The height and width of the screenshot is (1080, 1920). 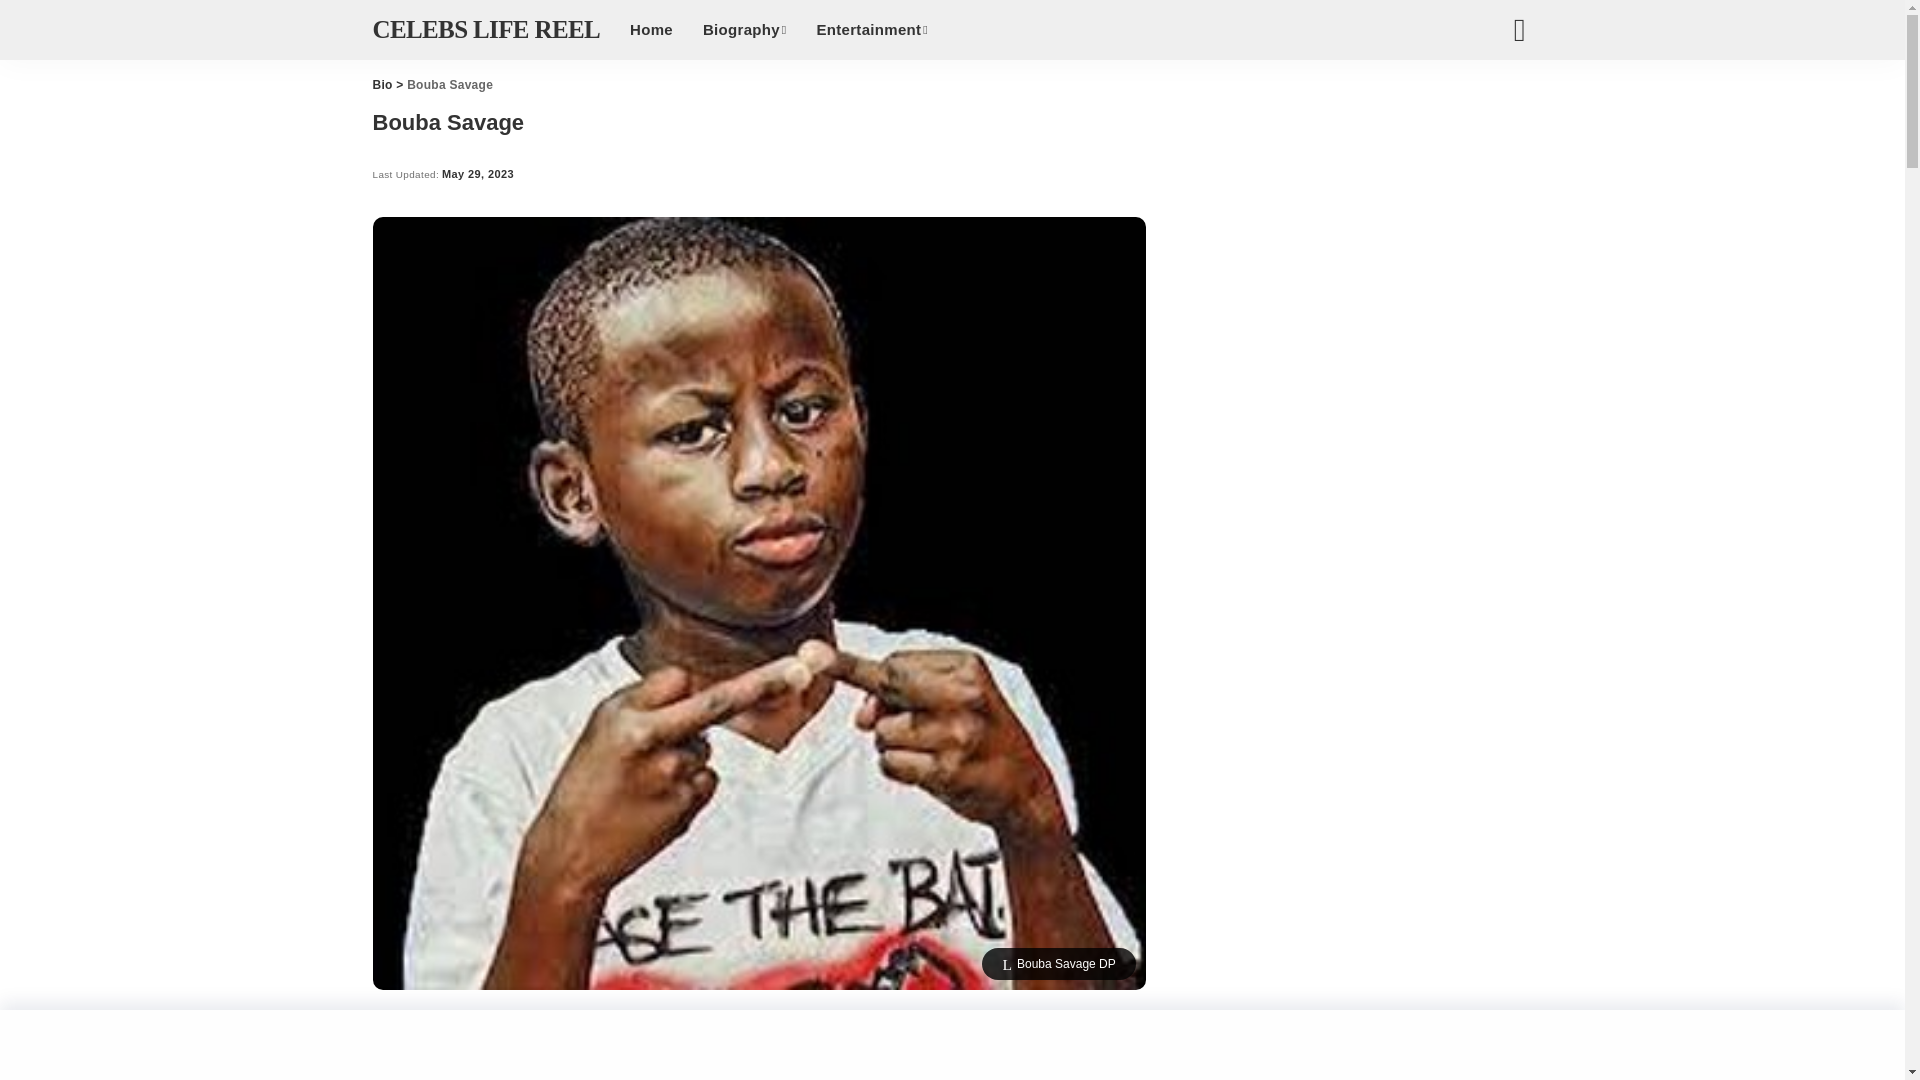 I want to click on Entertainment, so click(x=872, y=30).